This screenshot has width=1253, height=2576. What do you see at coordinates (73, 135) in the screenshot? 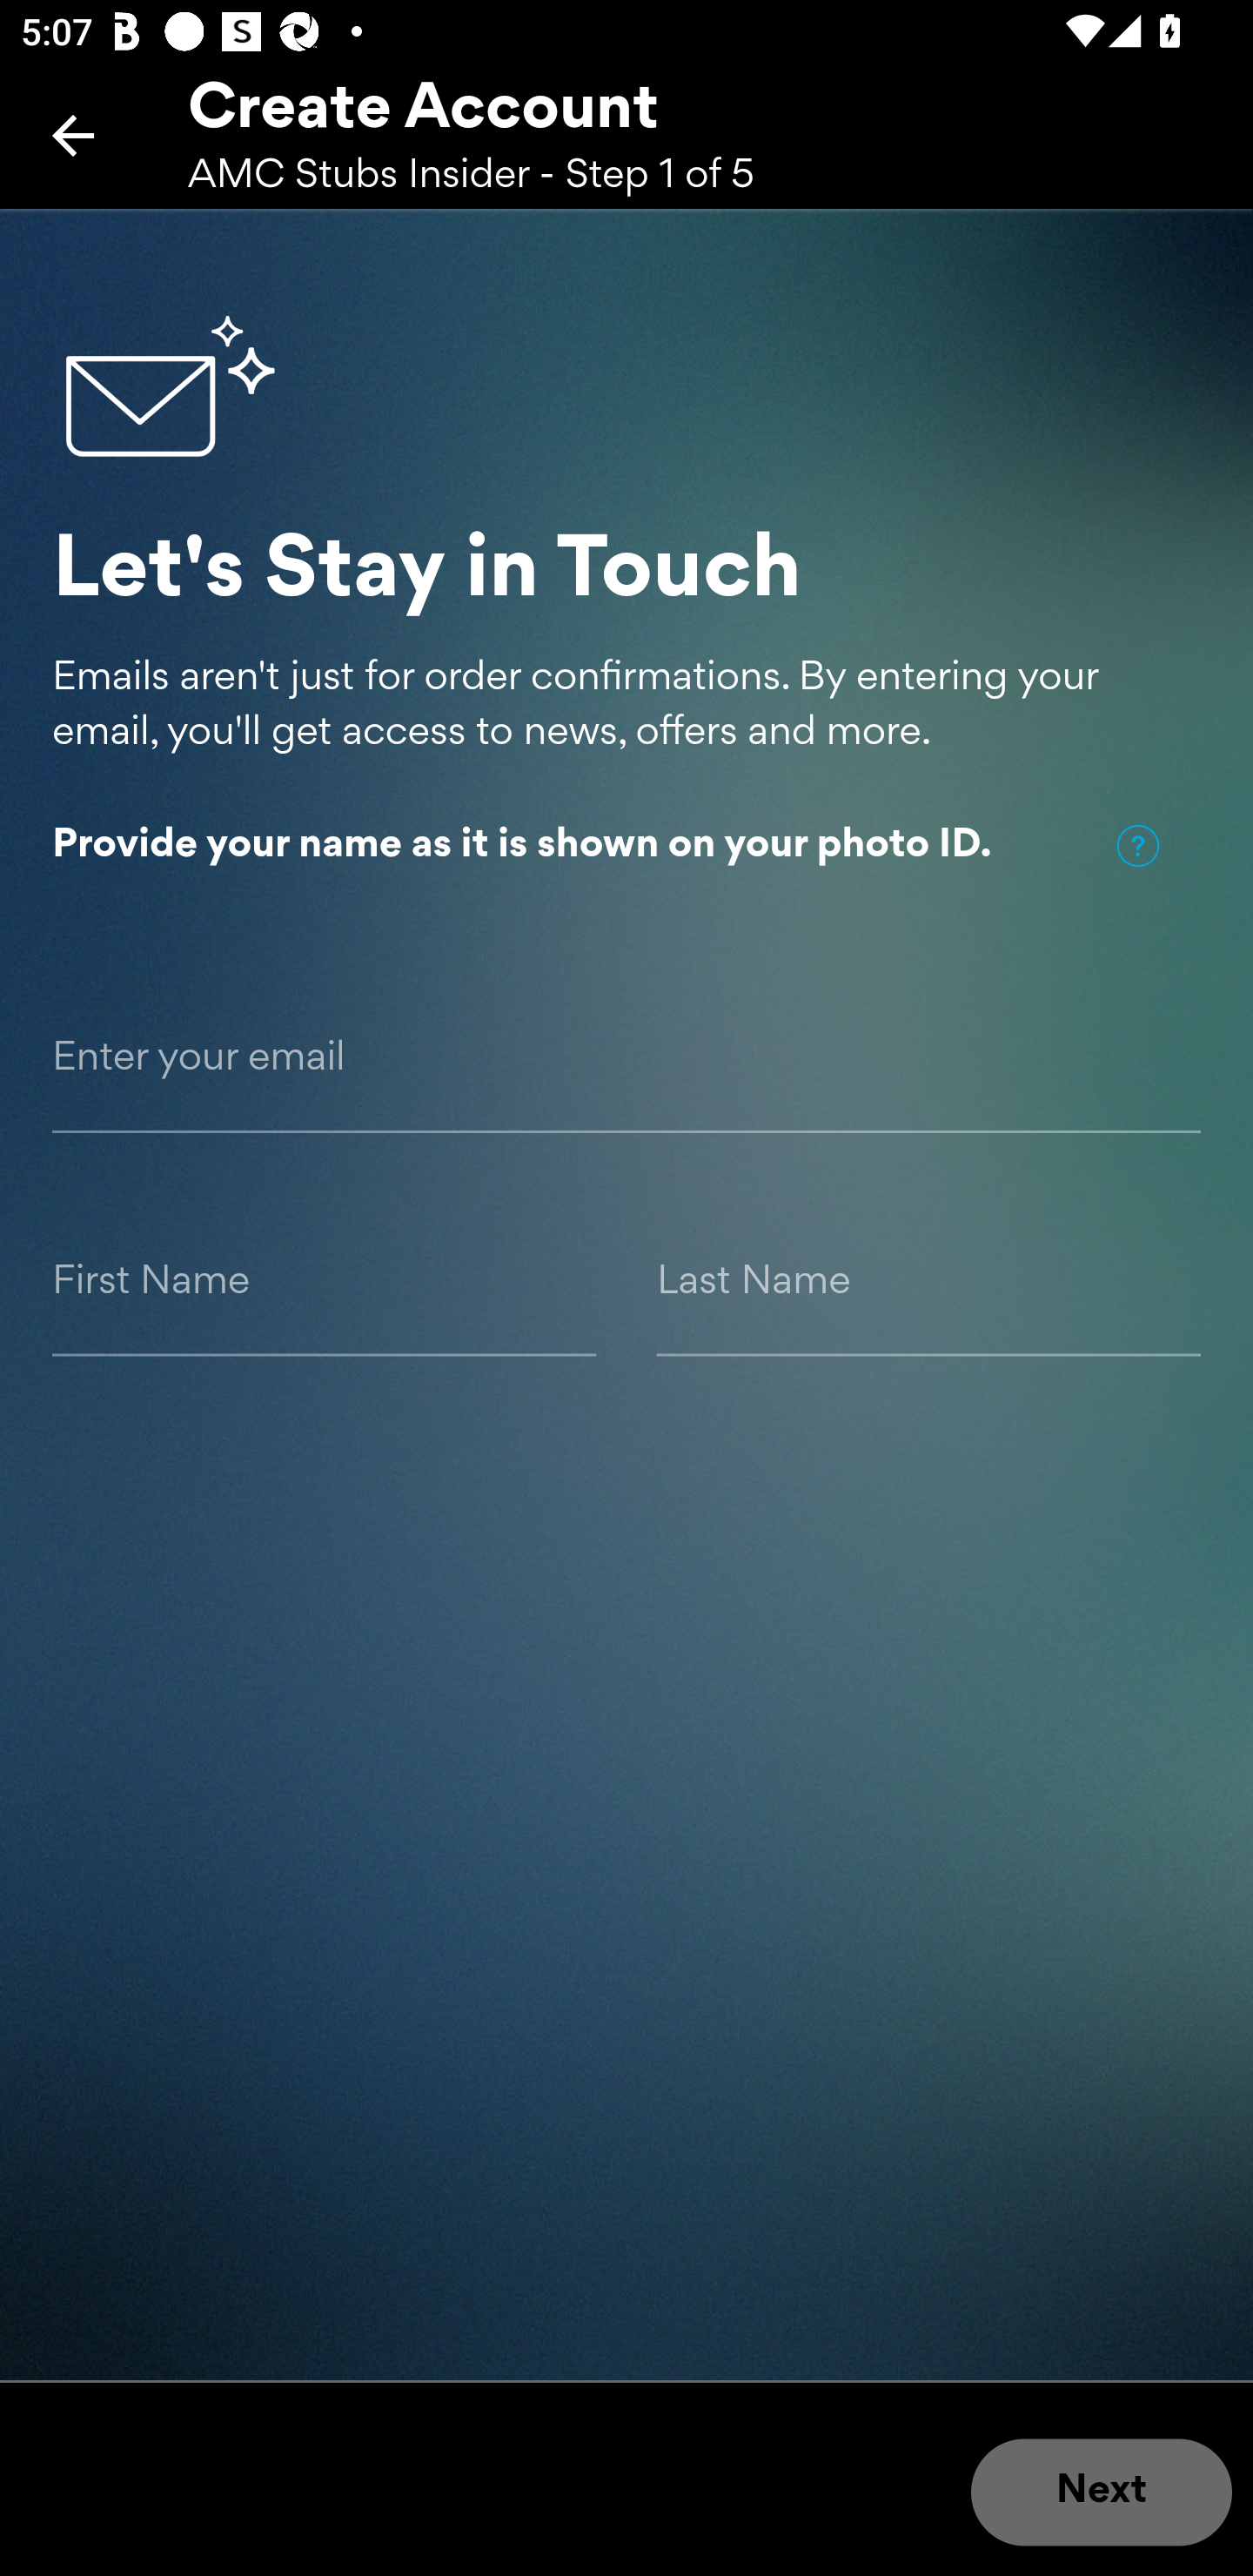
I see `Back` at bounding box center [73, 135].